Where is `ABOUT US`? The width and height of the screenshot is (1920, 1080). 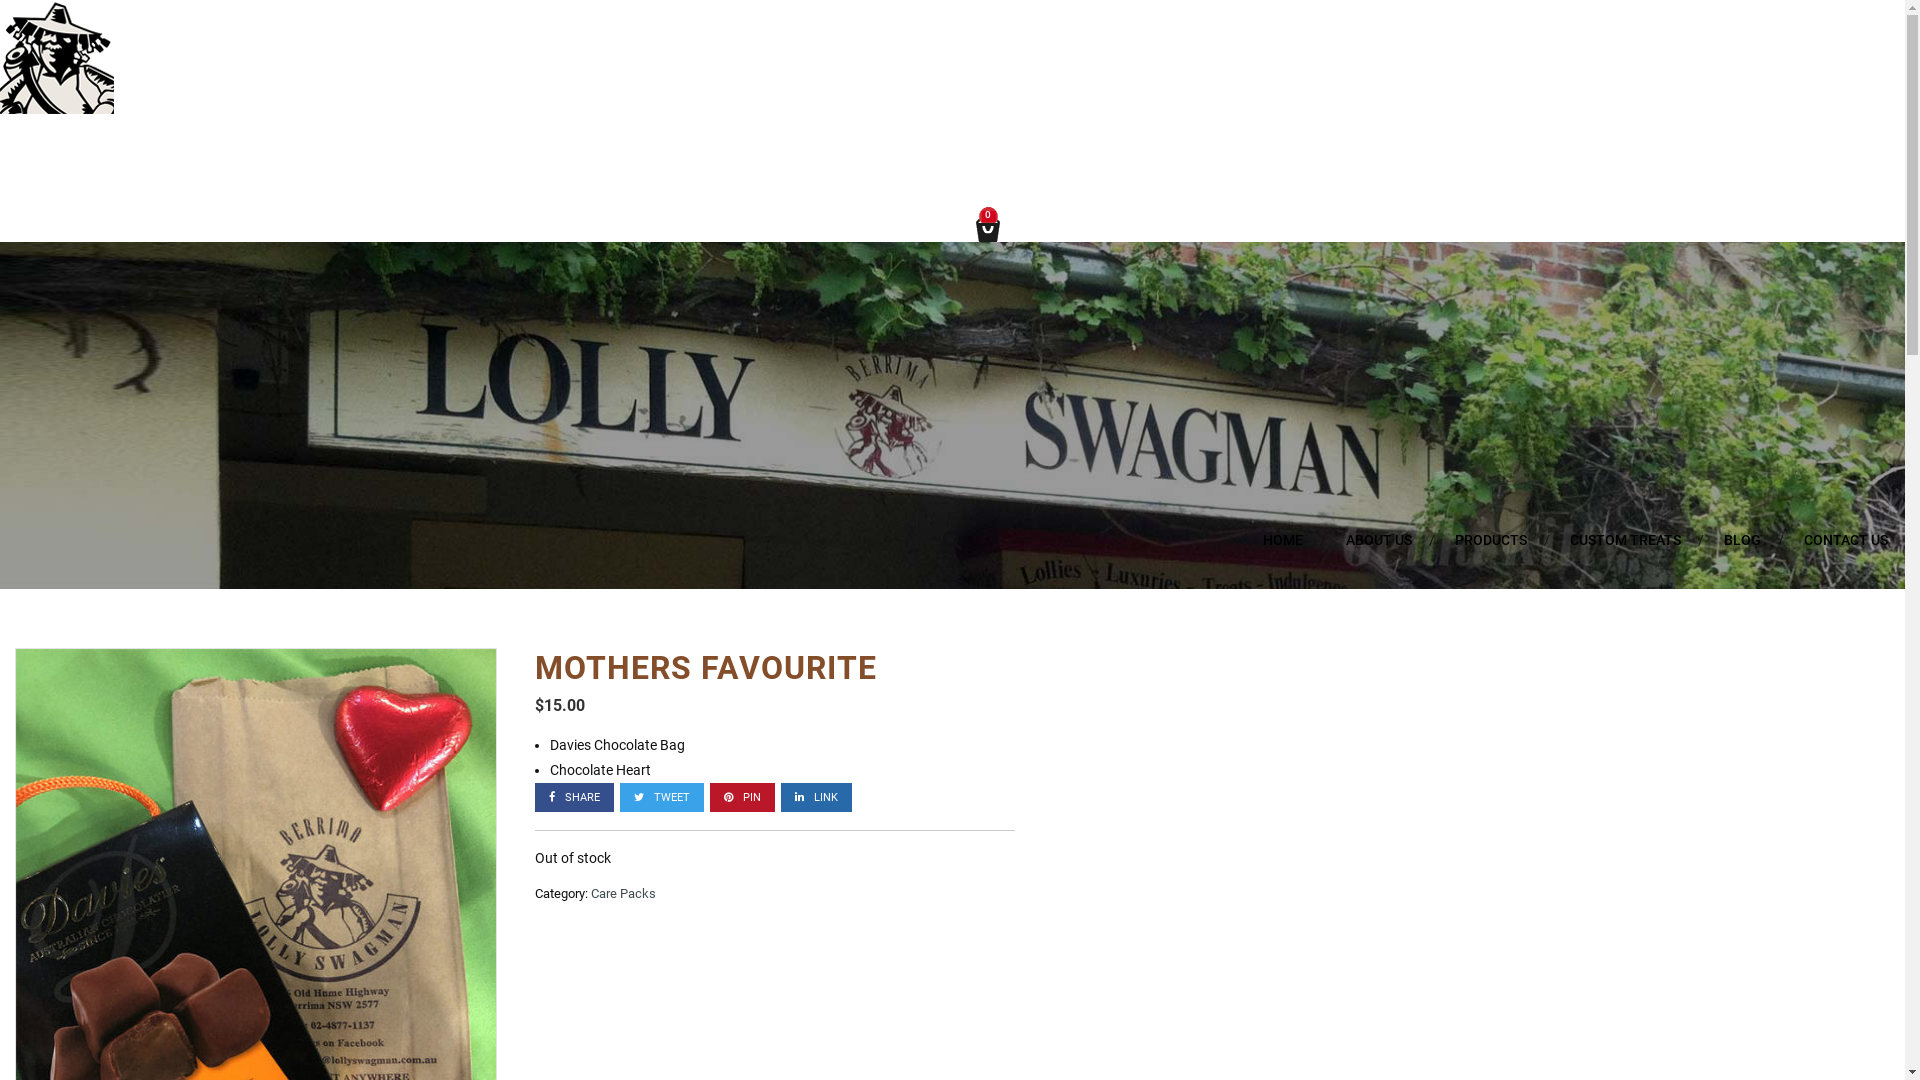 ABOUT US is located at coordinates (1379, 540).